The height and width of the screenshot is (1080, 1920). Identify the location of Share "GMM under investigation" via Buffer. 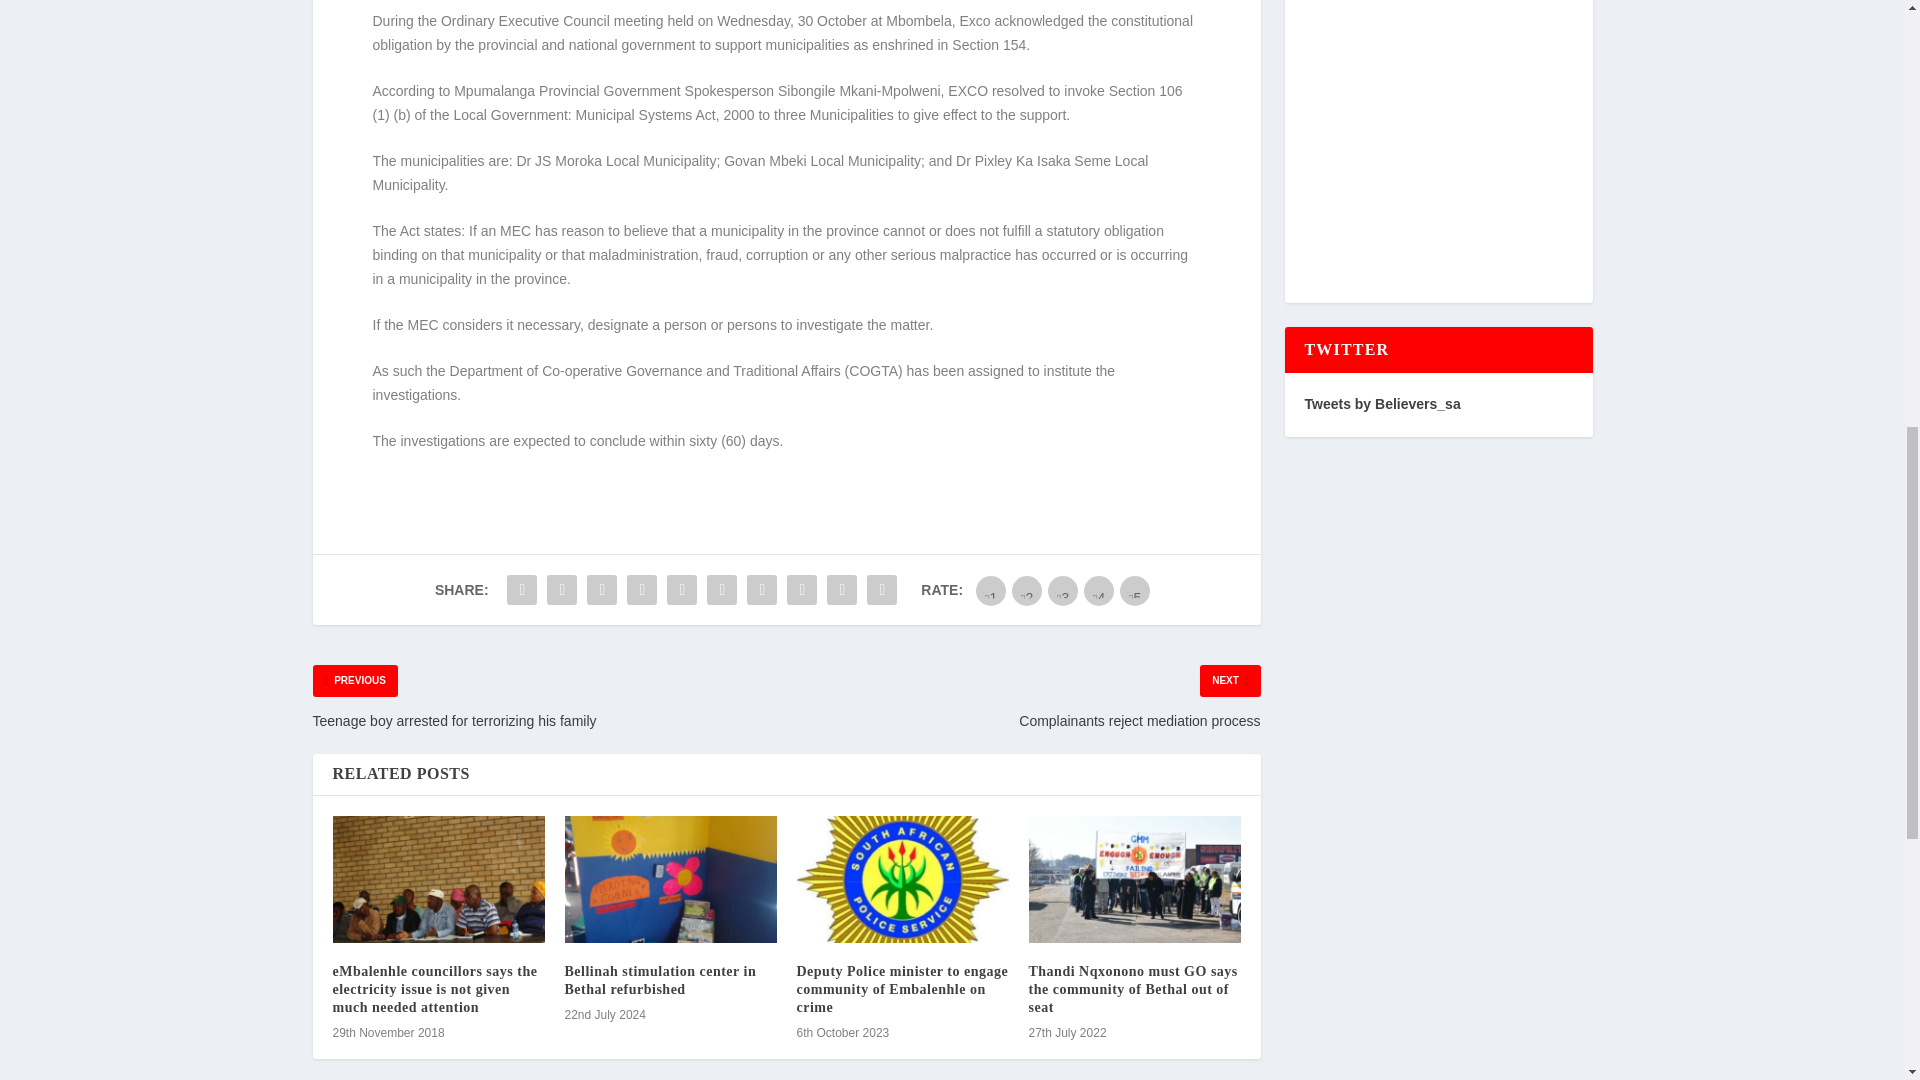
(761, 590).